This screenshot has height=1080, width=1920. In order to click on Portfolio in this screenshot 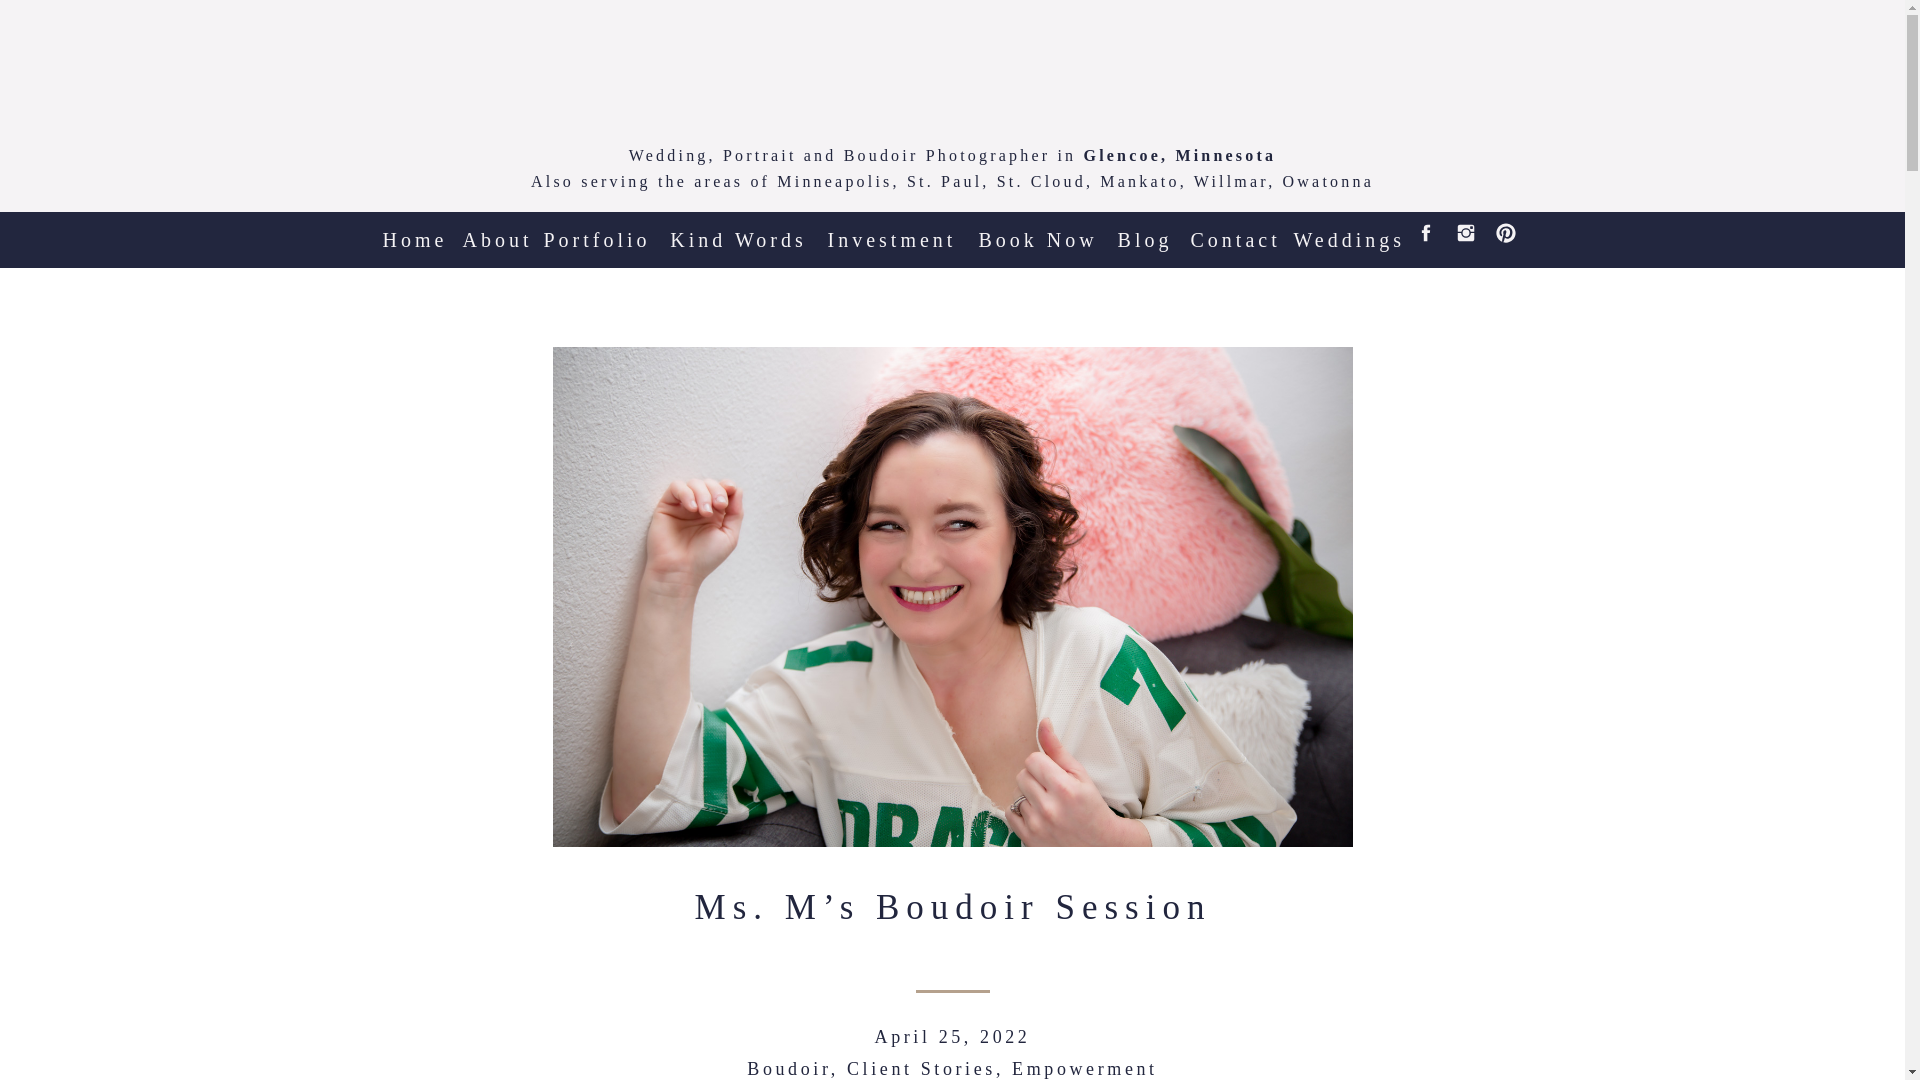, I will do `click(596, 231)`.